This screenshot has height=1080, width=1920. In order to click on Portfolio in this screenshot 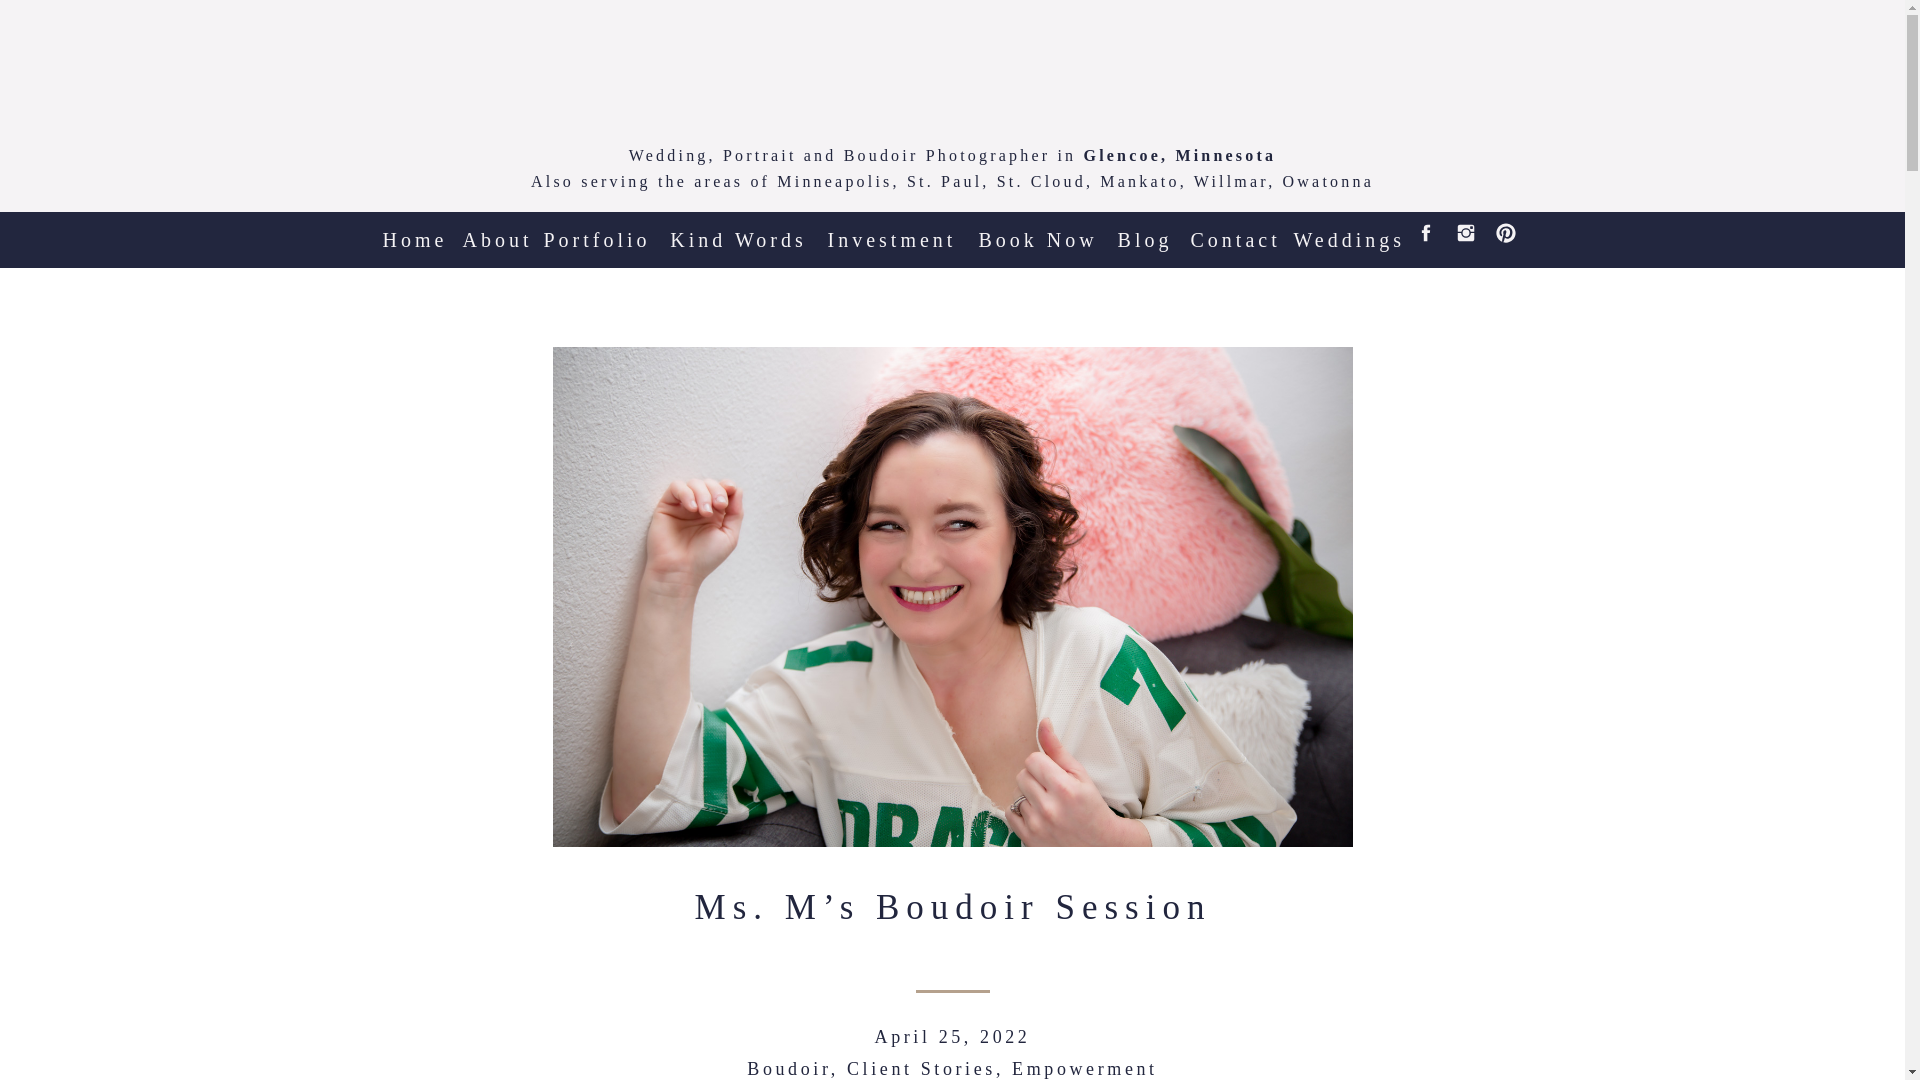, I will do `click(596, 231)`.